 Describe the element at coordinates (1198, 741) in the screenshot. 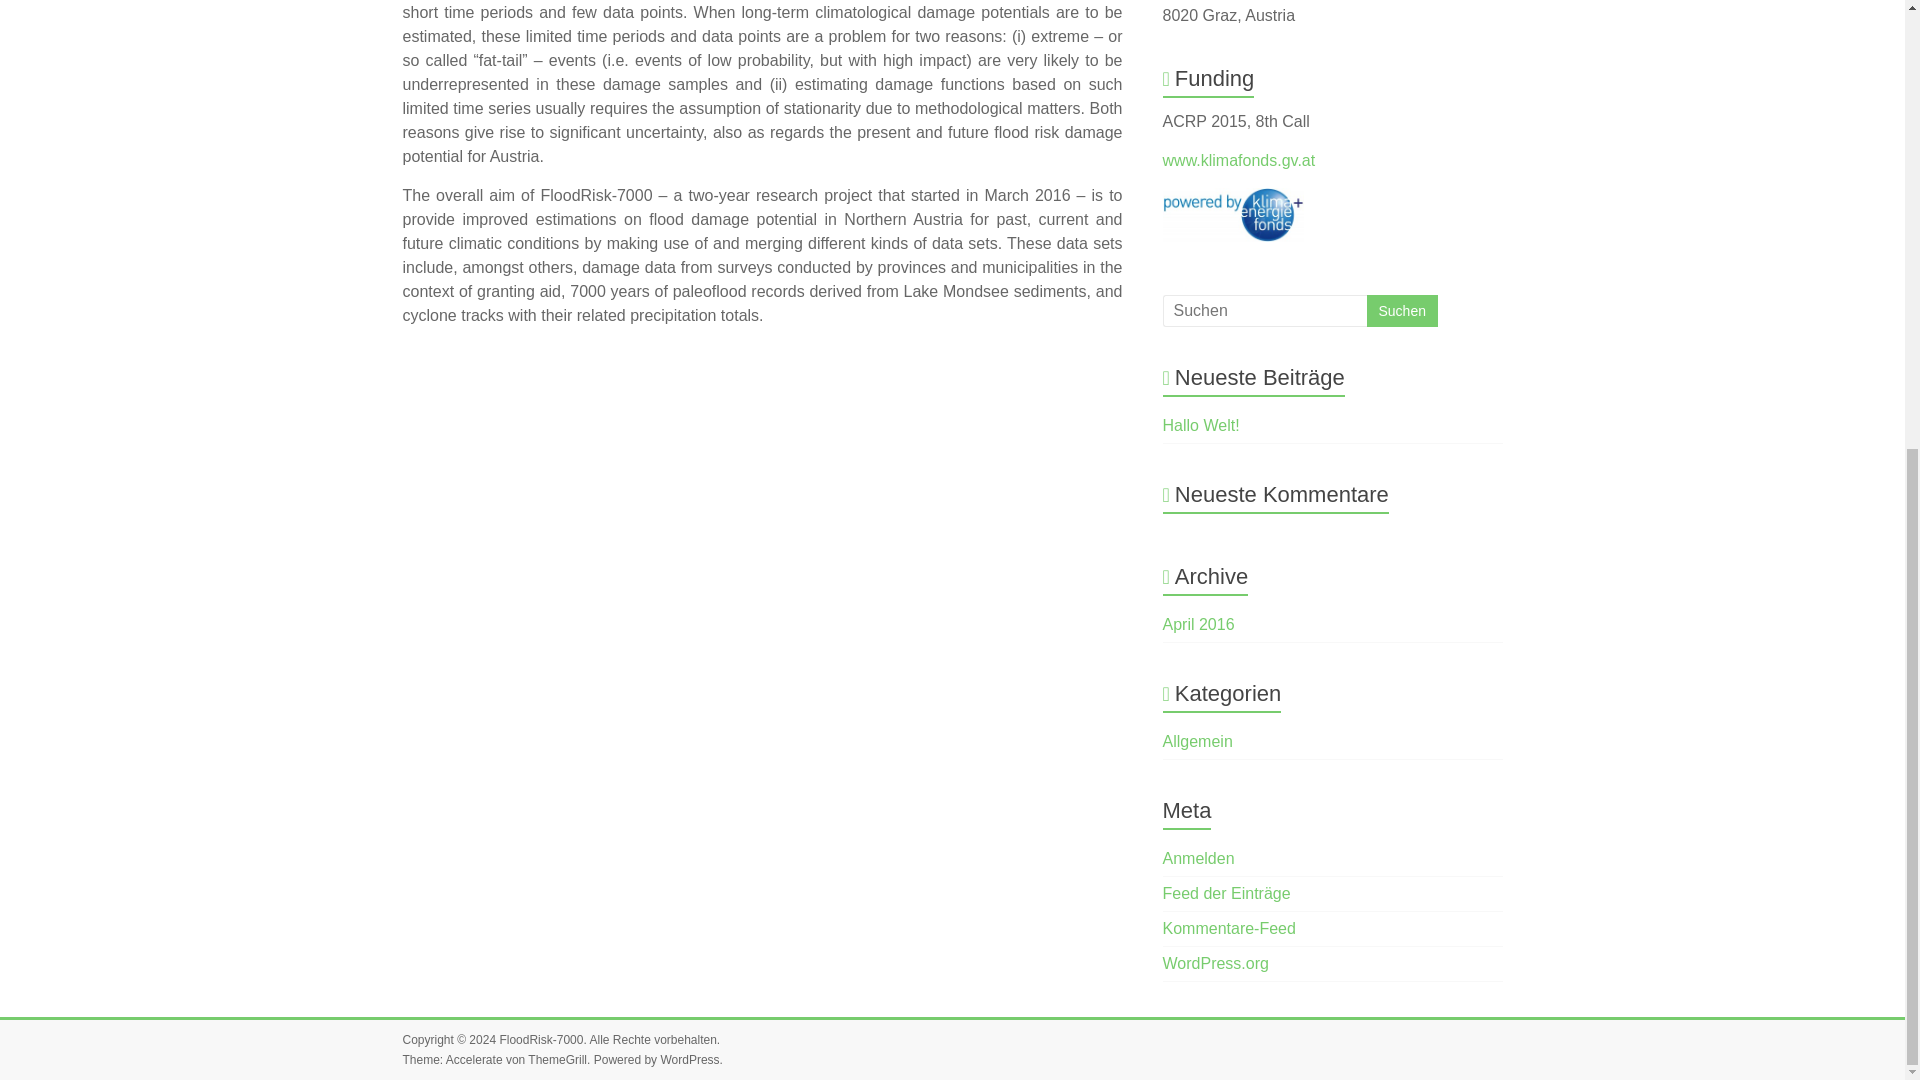

I see `Allgemein` at that location.